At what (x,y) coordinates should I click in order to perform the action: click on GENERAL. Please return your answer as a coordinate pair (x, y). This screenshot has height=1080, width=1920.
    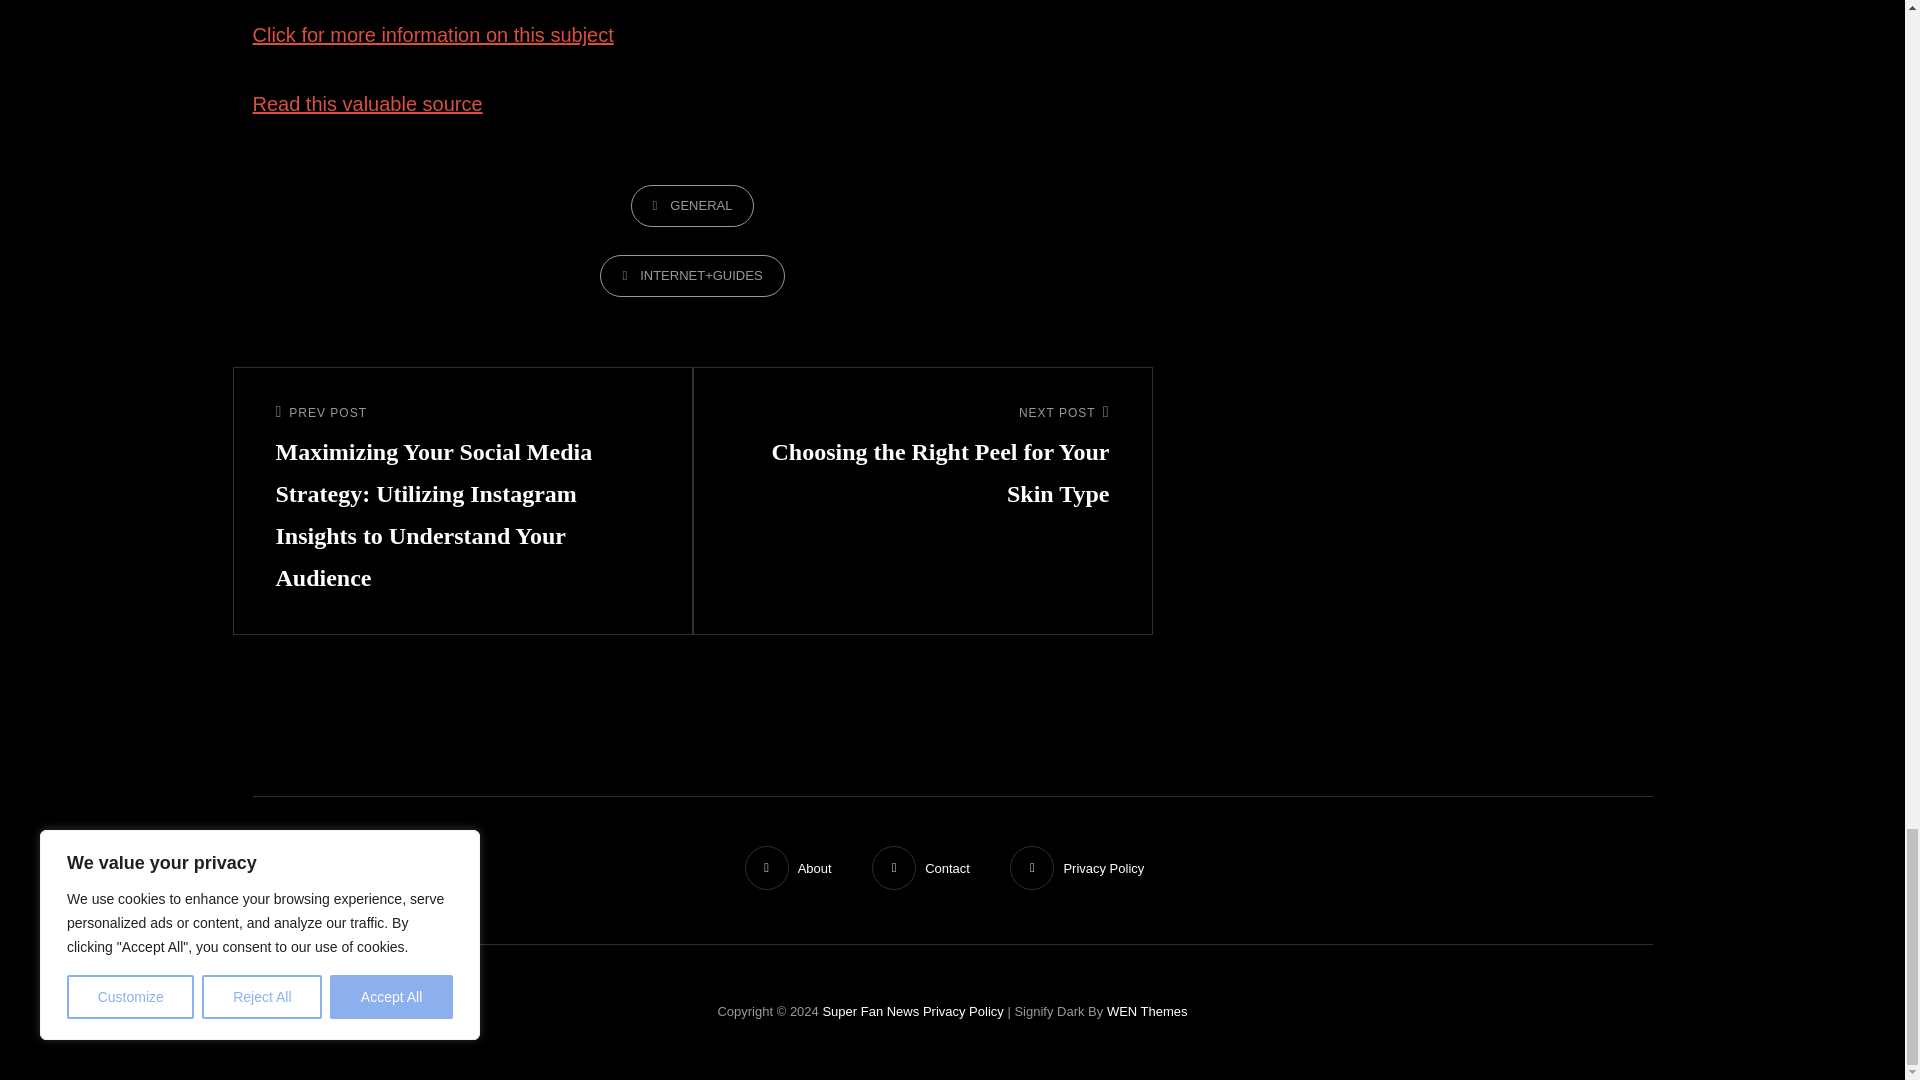
    Looking at the image, I should click on (692, 205).